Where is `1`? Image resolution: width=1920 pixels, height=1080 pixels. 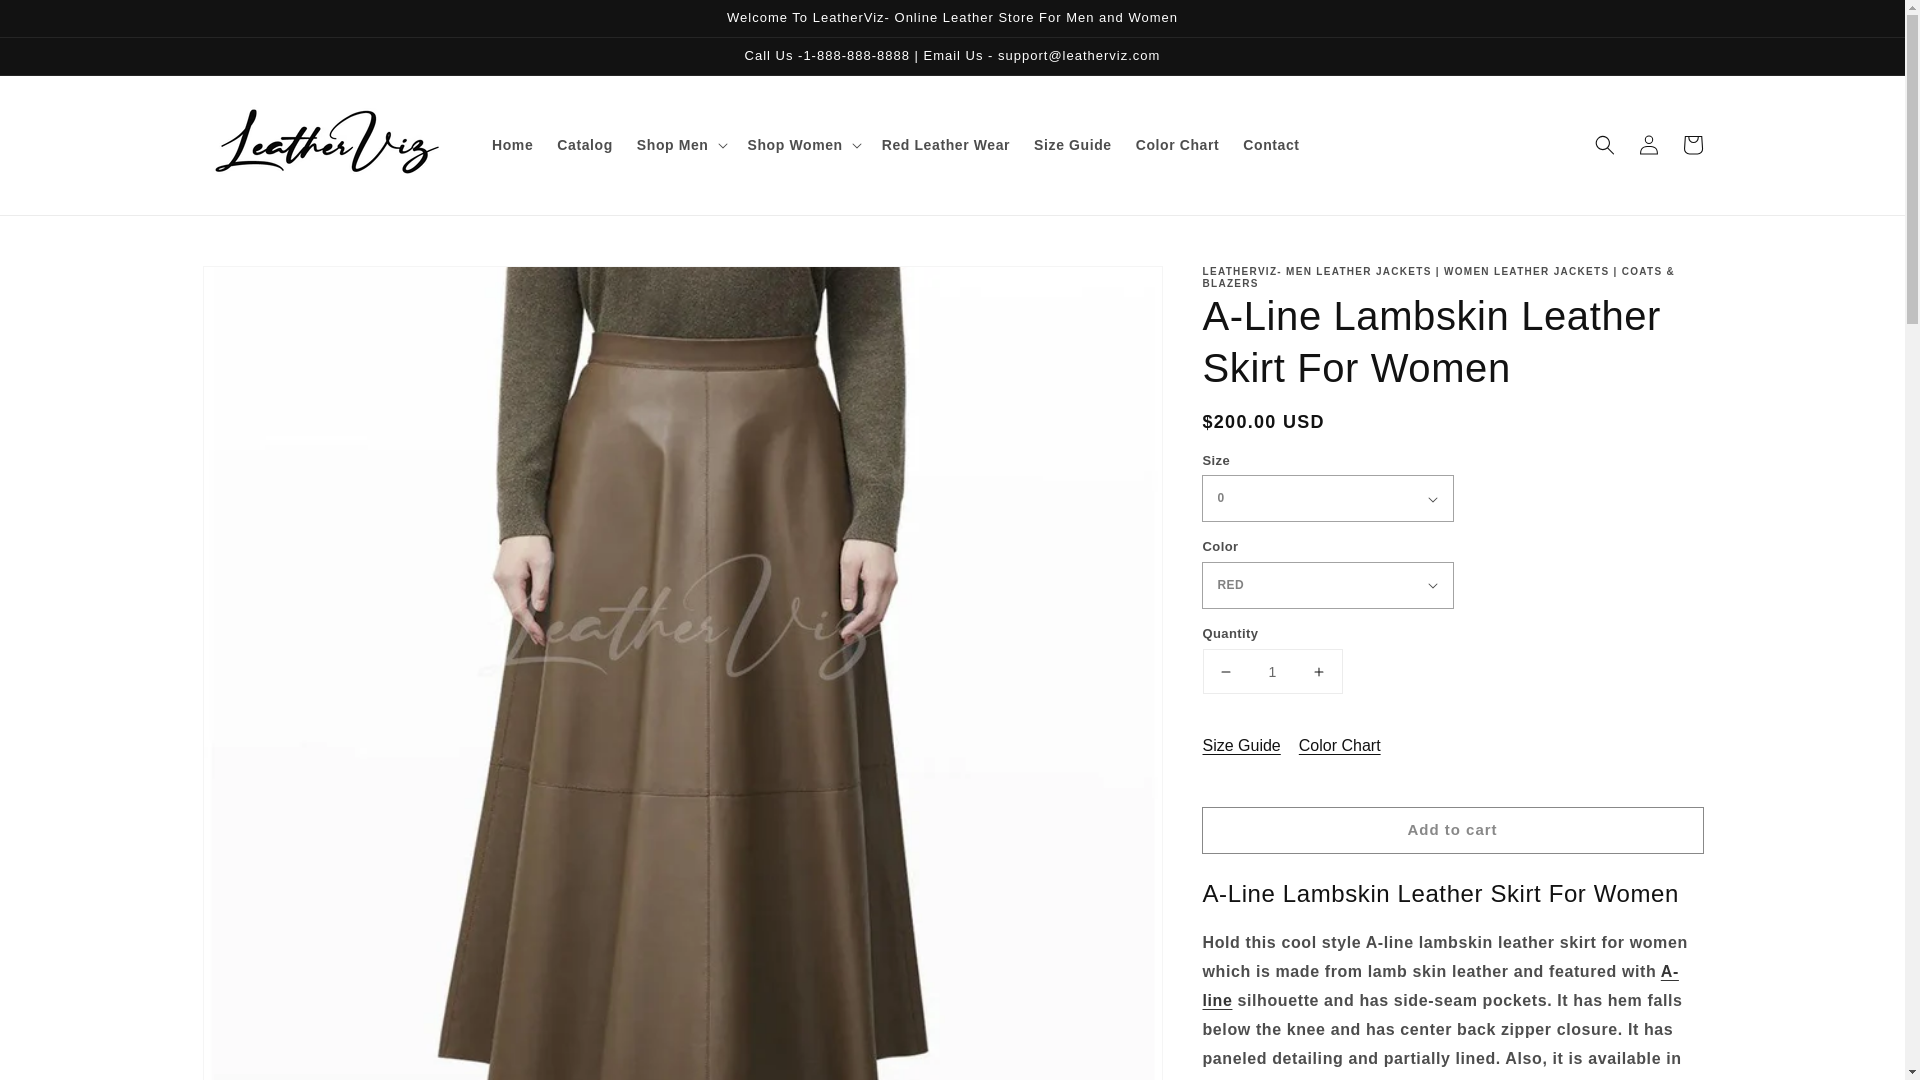
1 is located at coordinates (1272, 672).